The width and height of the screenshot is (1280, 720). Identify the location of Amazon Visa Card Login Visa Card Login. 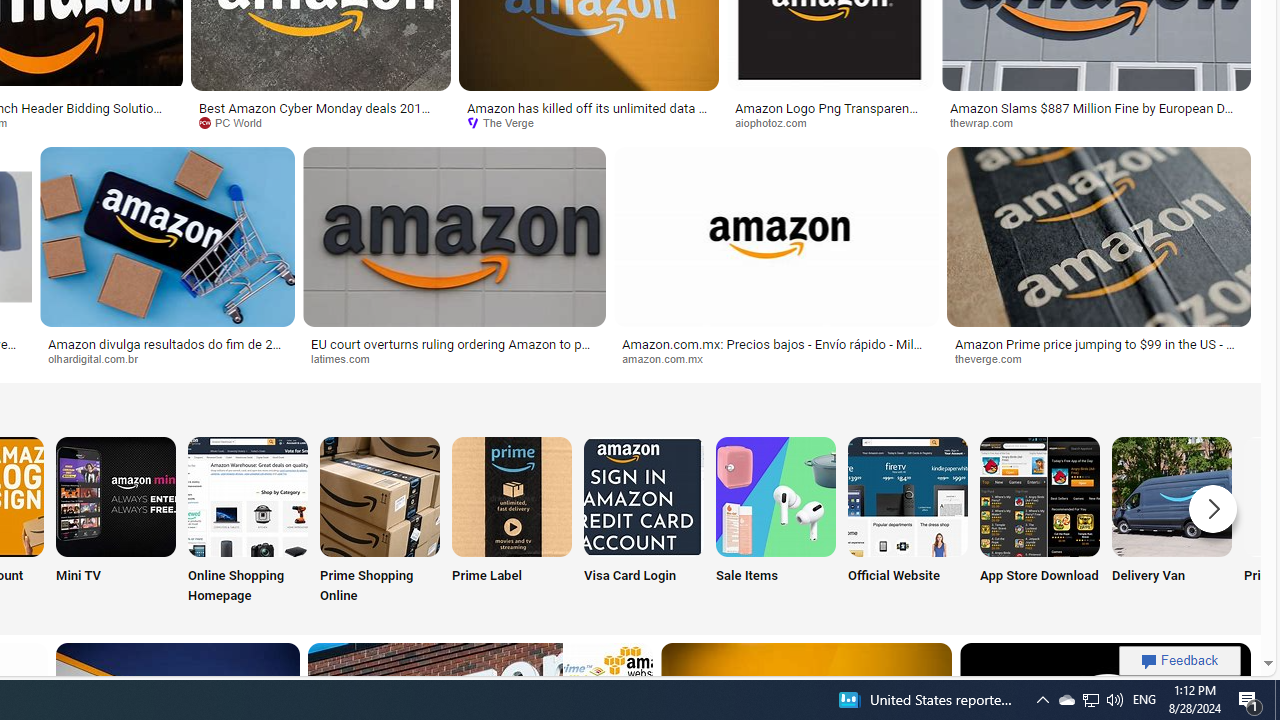
(644, 522).